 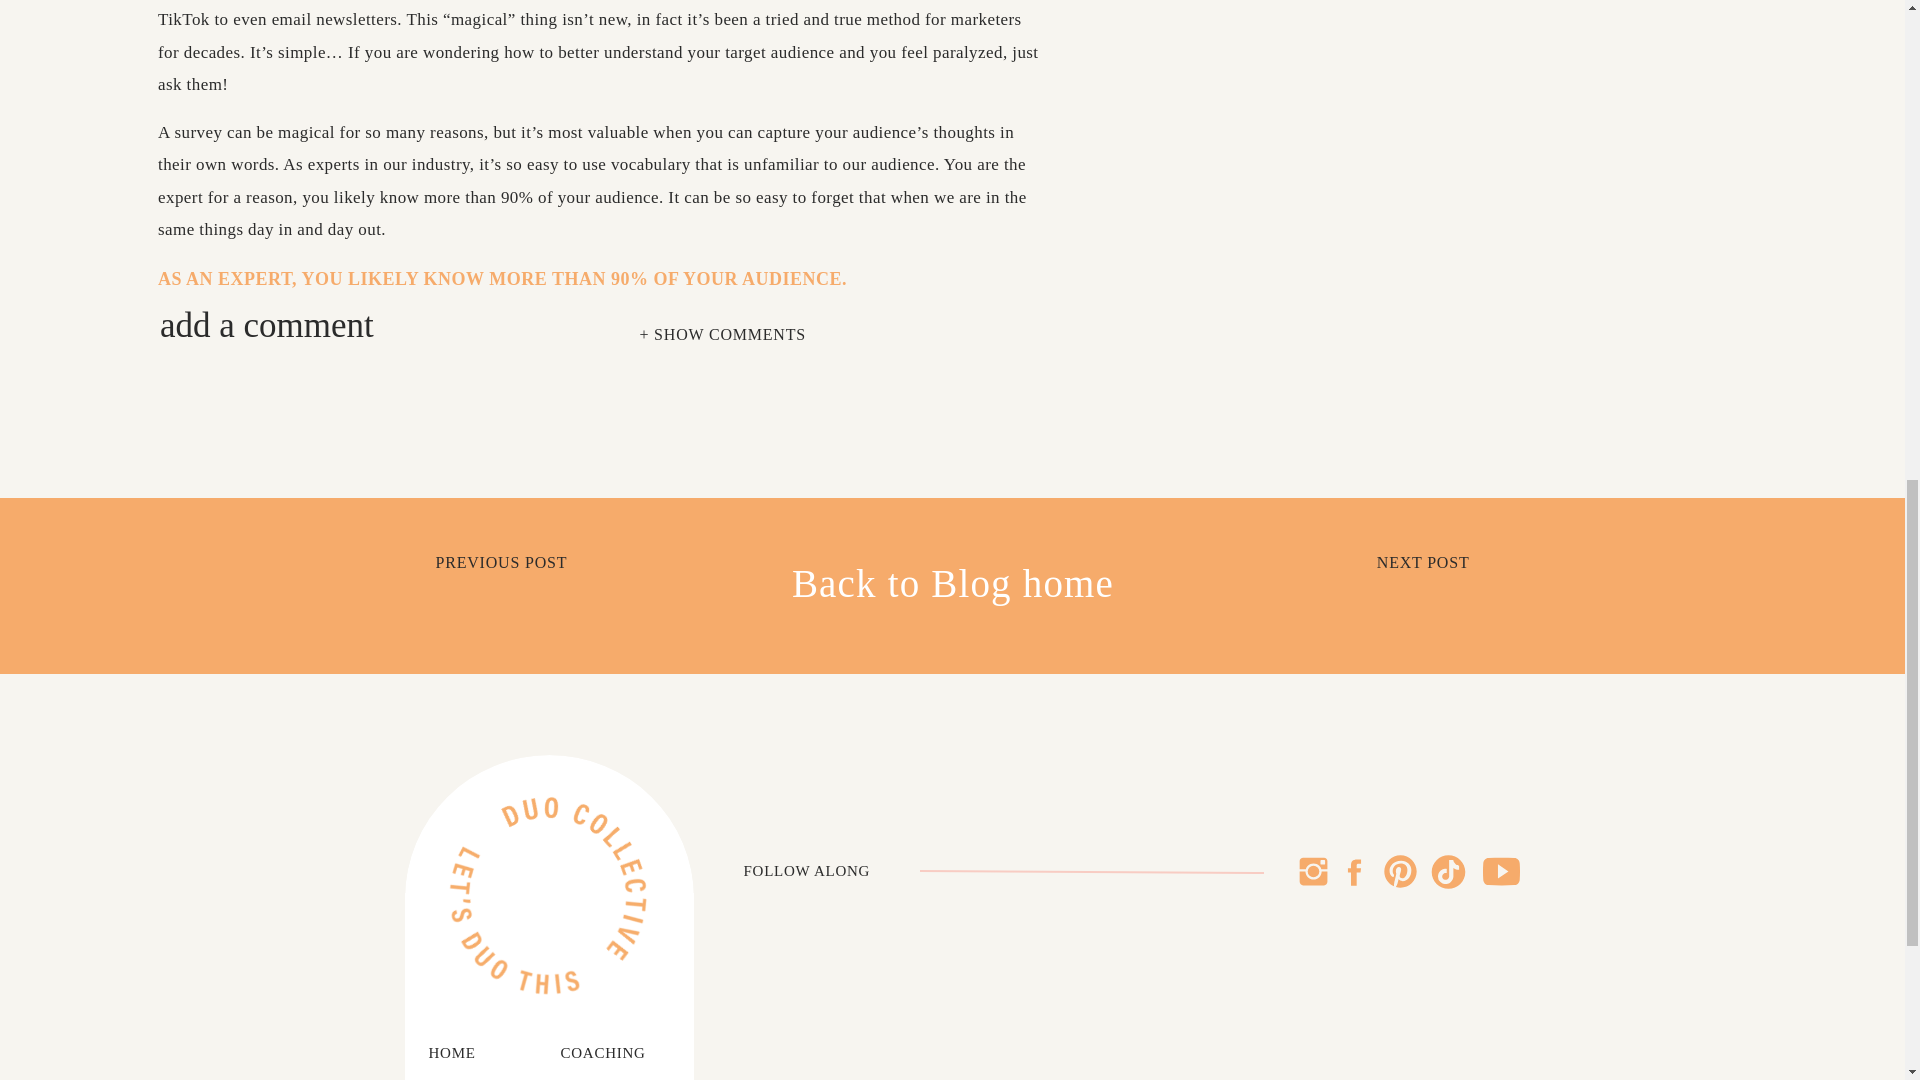 What do you see at coordinates (212, 604) in the screenshot?
I see `Typeform` at bounding box center [212, 604].